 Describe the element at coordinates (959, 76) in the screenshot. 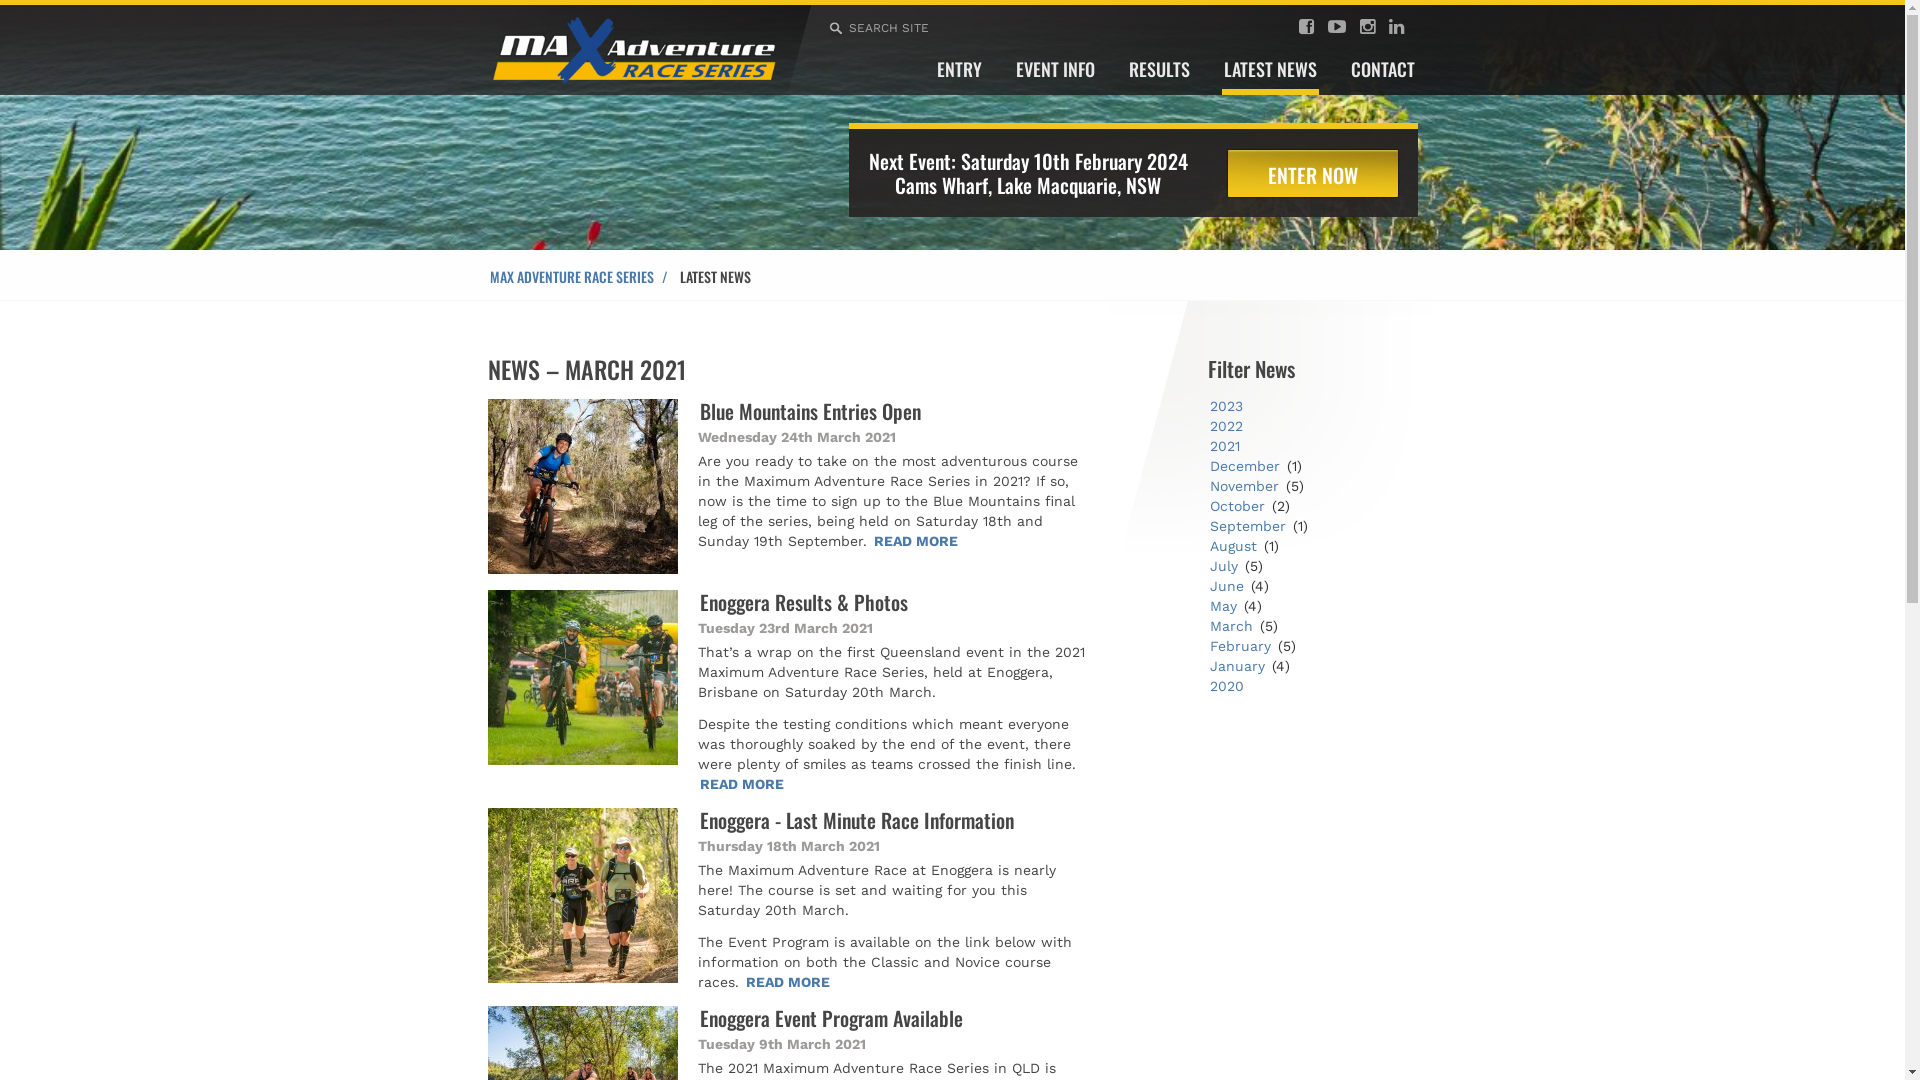

I see `ENTRY` at that location.